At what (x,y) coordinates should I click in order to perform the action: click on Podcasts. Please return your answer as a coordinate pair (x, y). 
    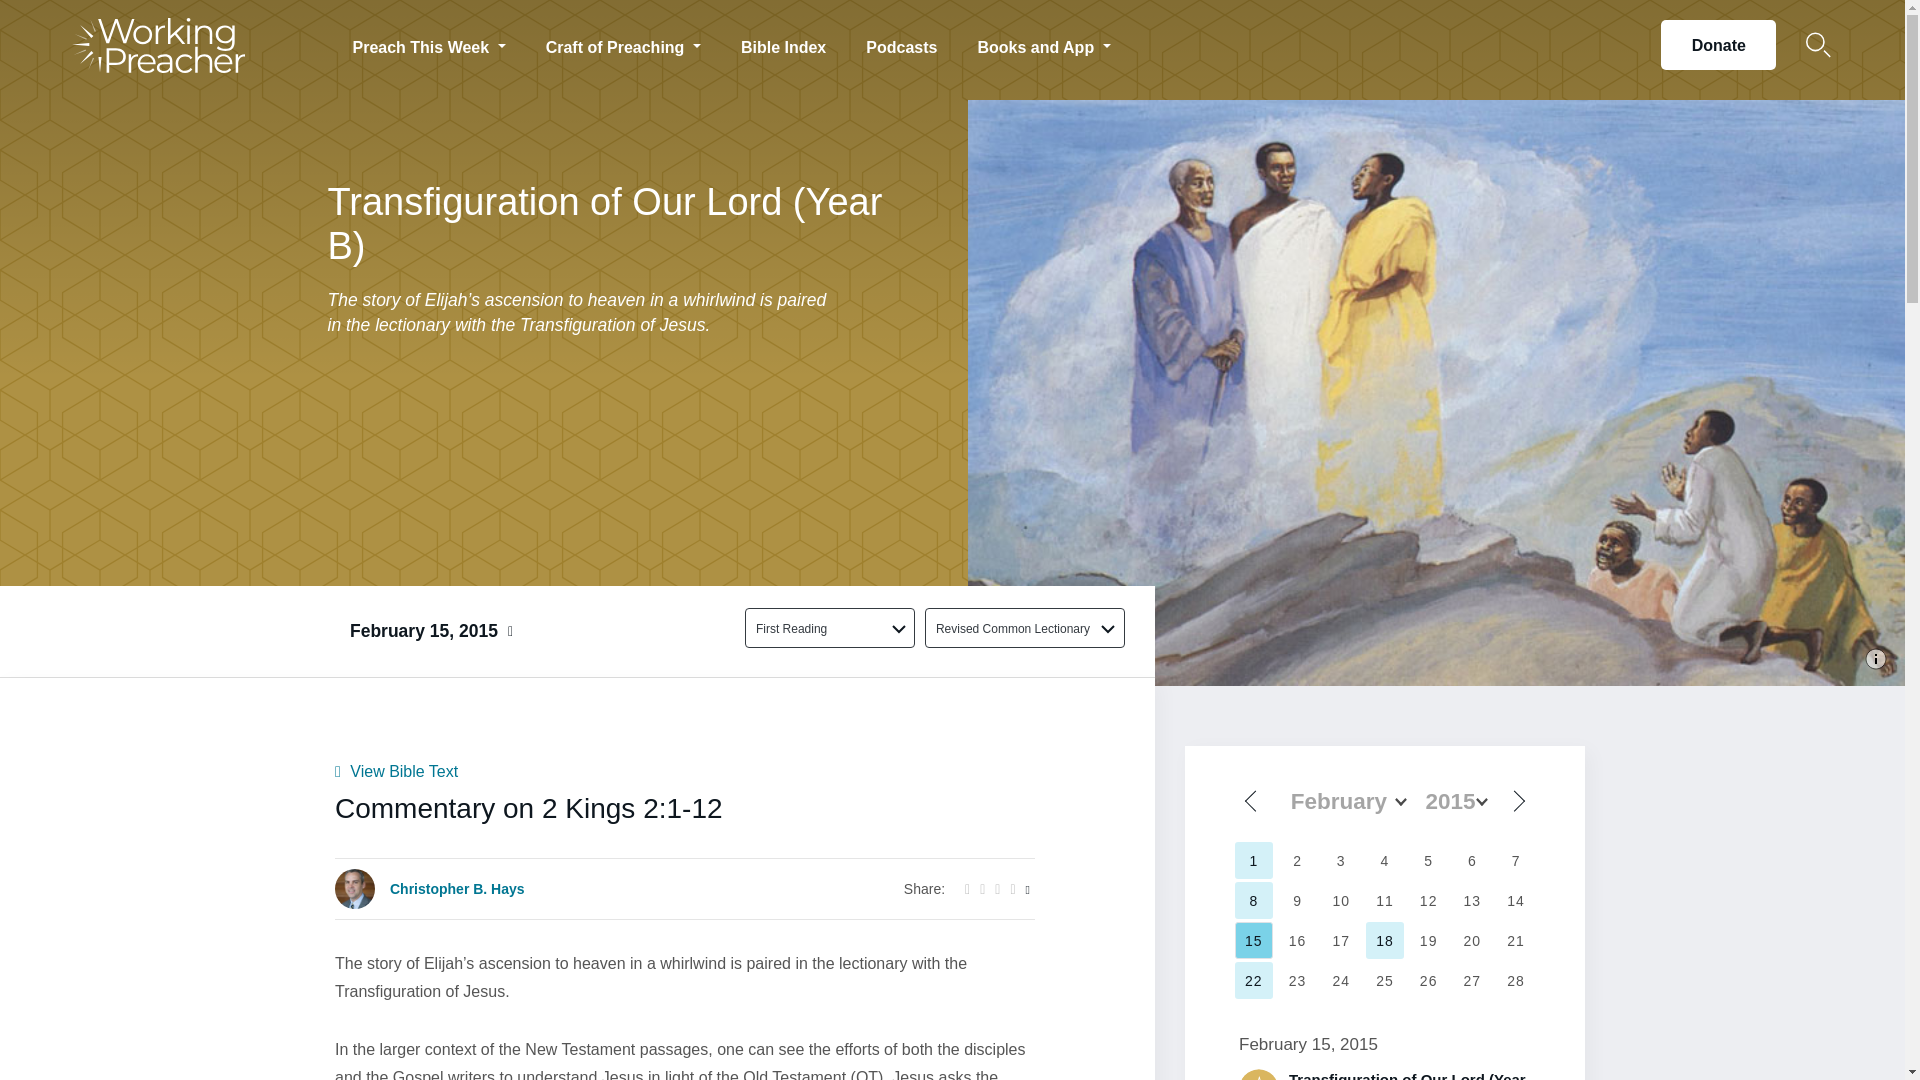
    Looking at the image, I should click on (901, 44).